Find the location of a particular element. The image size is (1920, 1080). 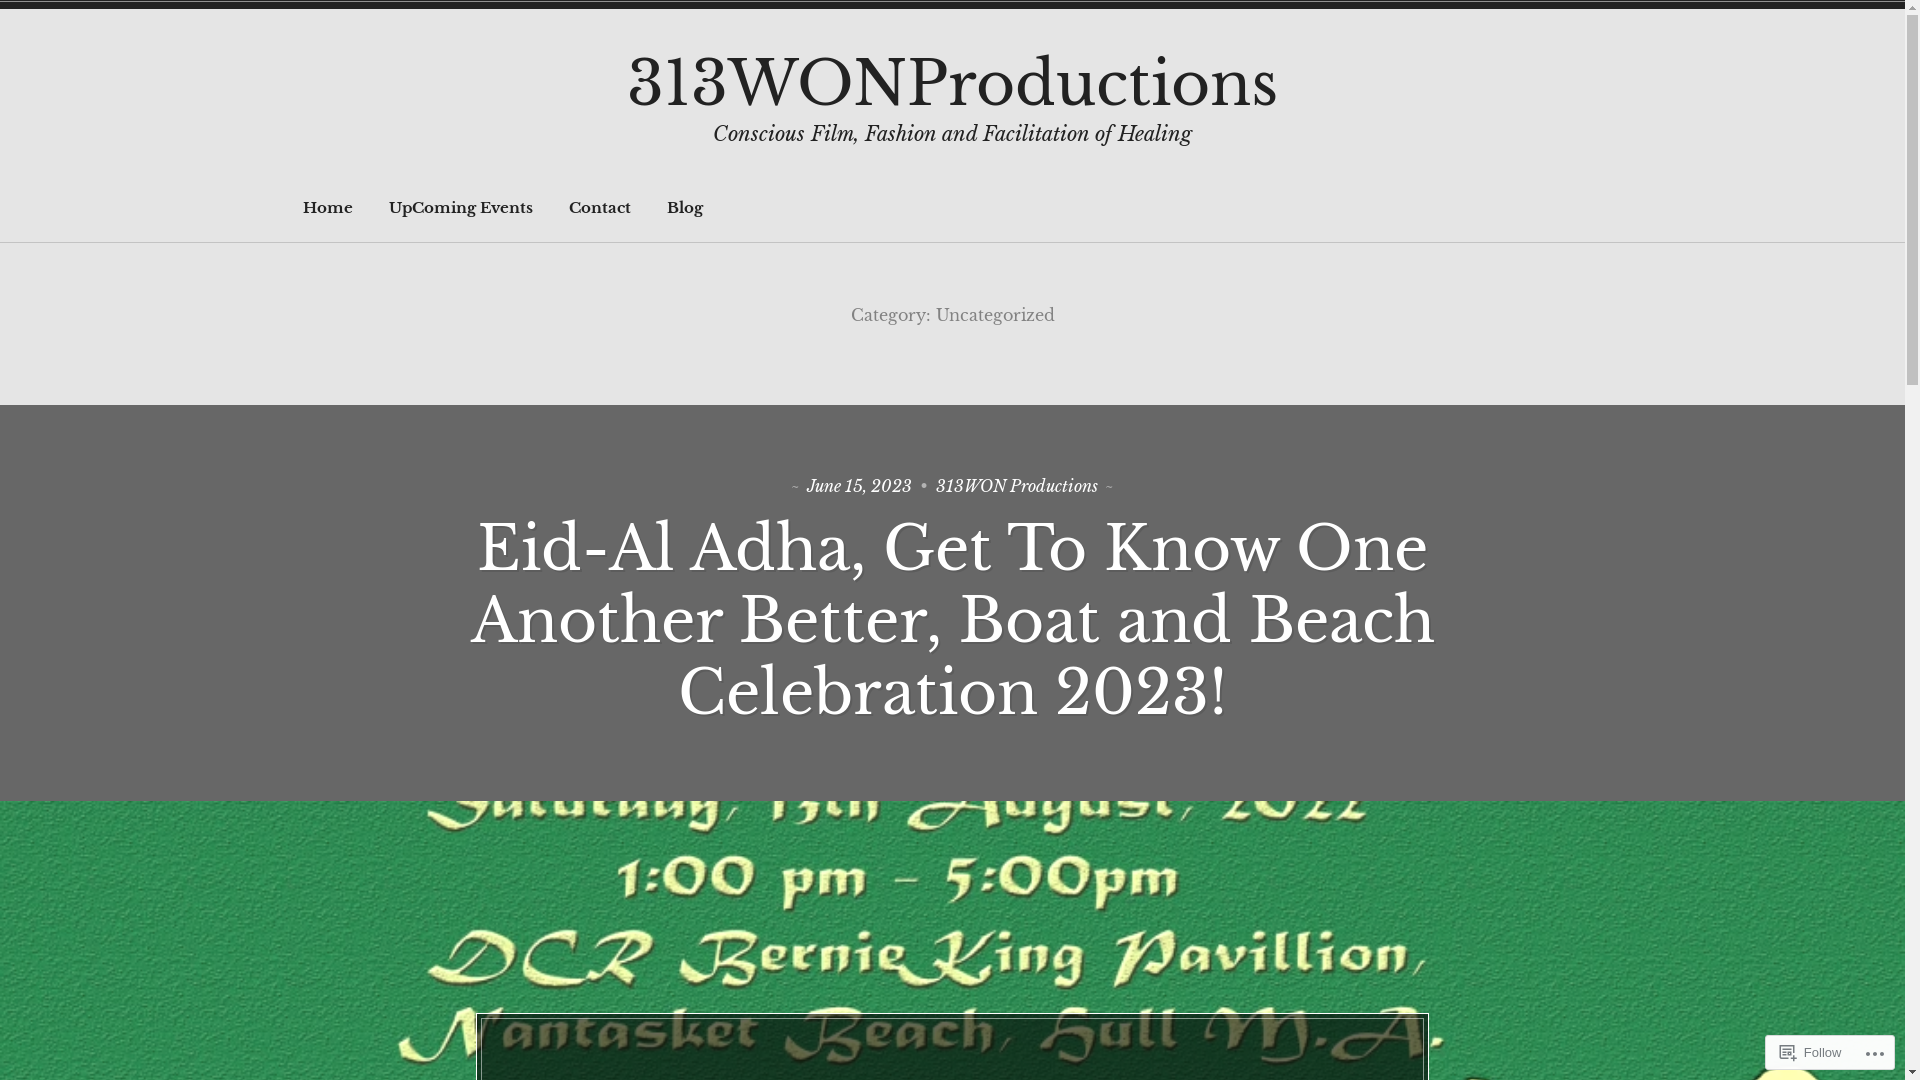

313WON Productions is located at coordinates (1017, 486).